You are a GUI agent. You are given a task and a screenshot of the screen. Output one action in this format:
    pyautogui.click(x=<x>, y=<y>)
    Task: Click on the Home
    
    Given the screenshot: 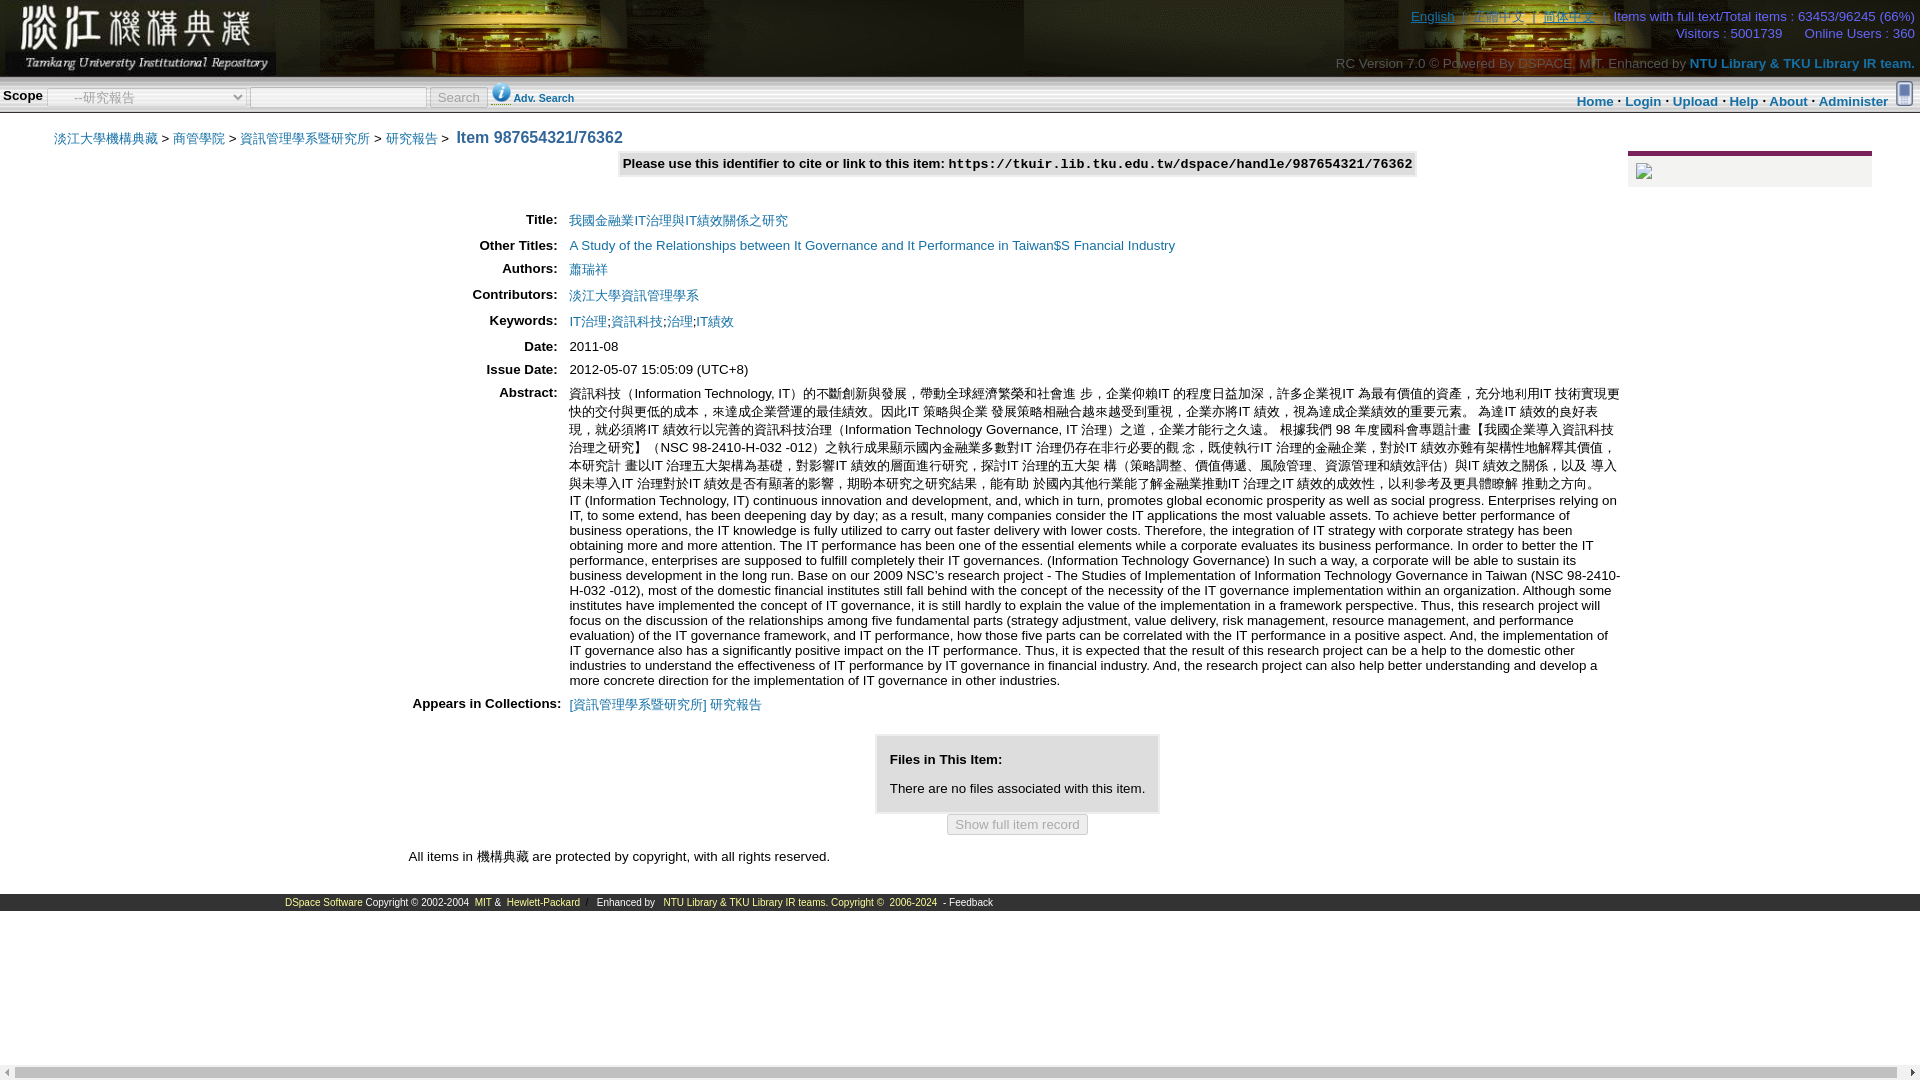 What is the action you would take?
    pyautogui.click(x=1595, y=101)
    